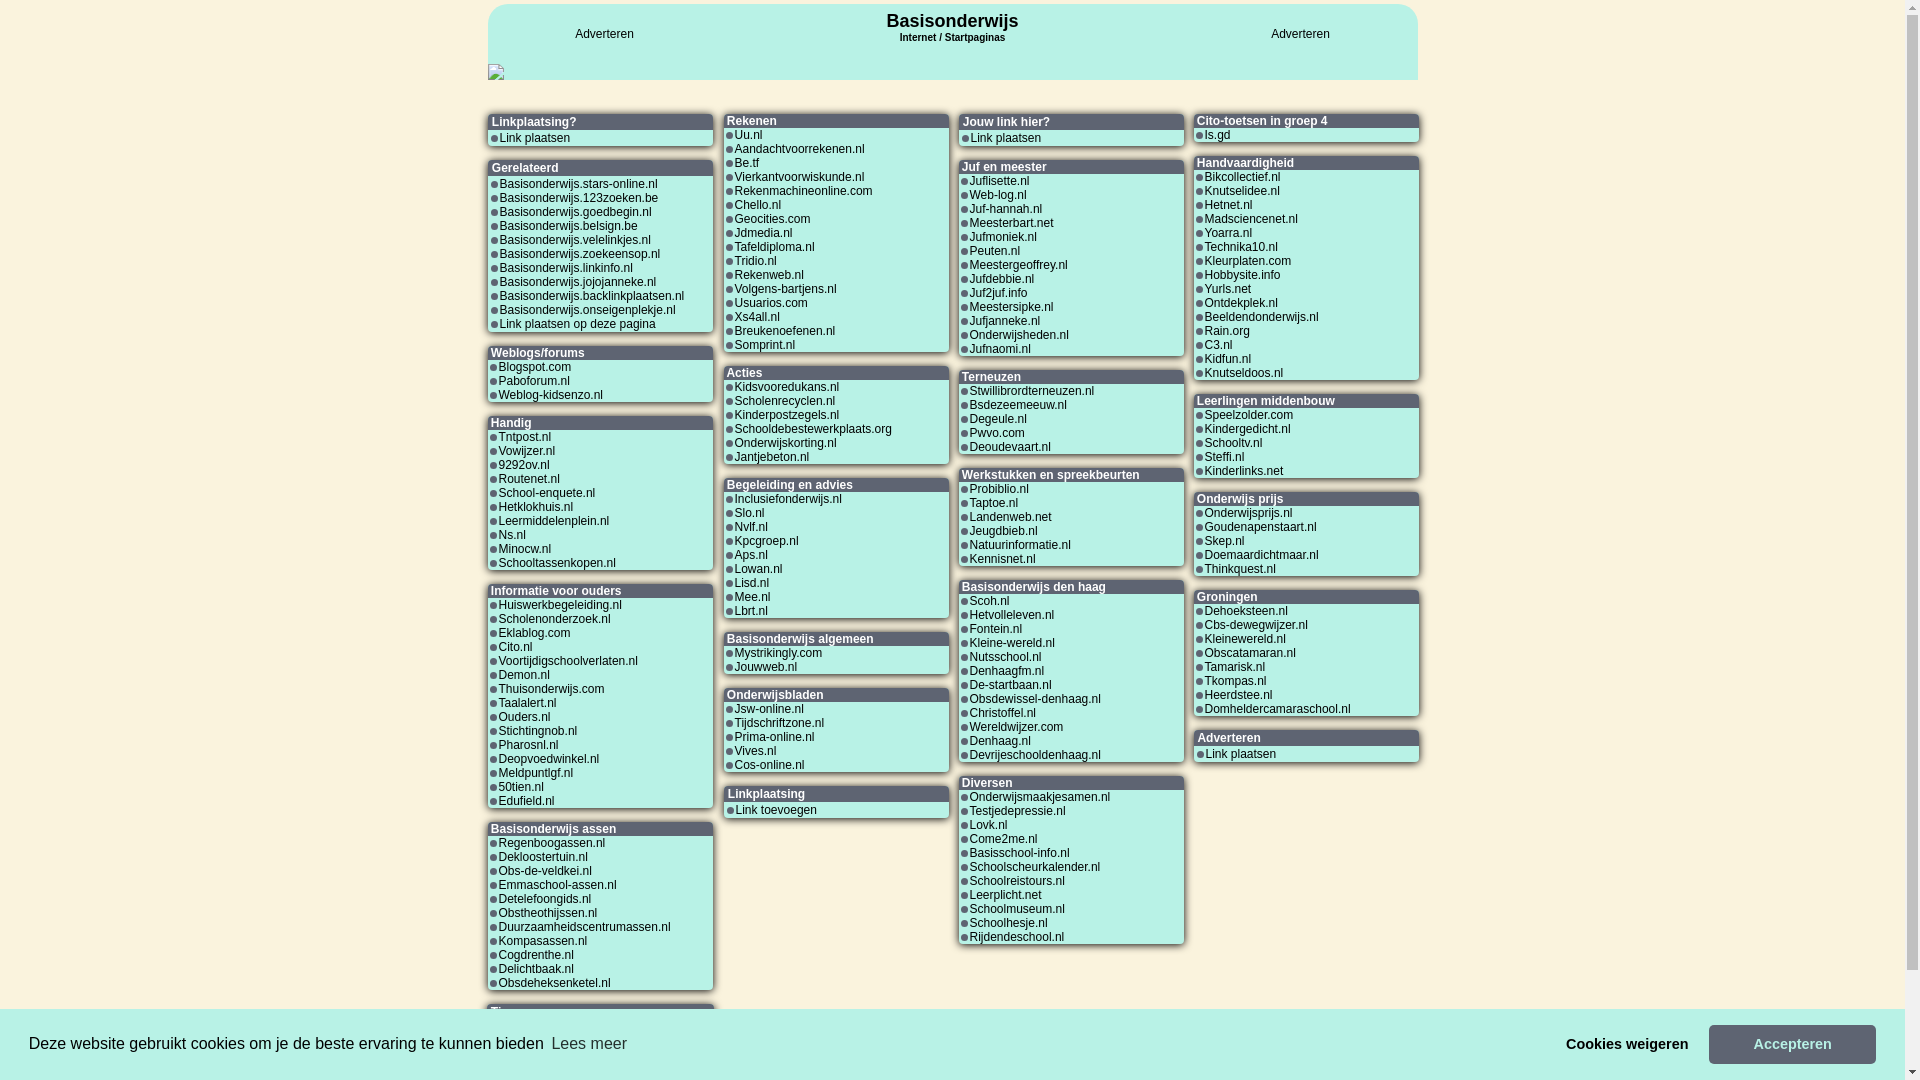 This screenshot has height=1080, width=1920. I want to click on Demon.nl, so click(524, 675).